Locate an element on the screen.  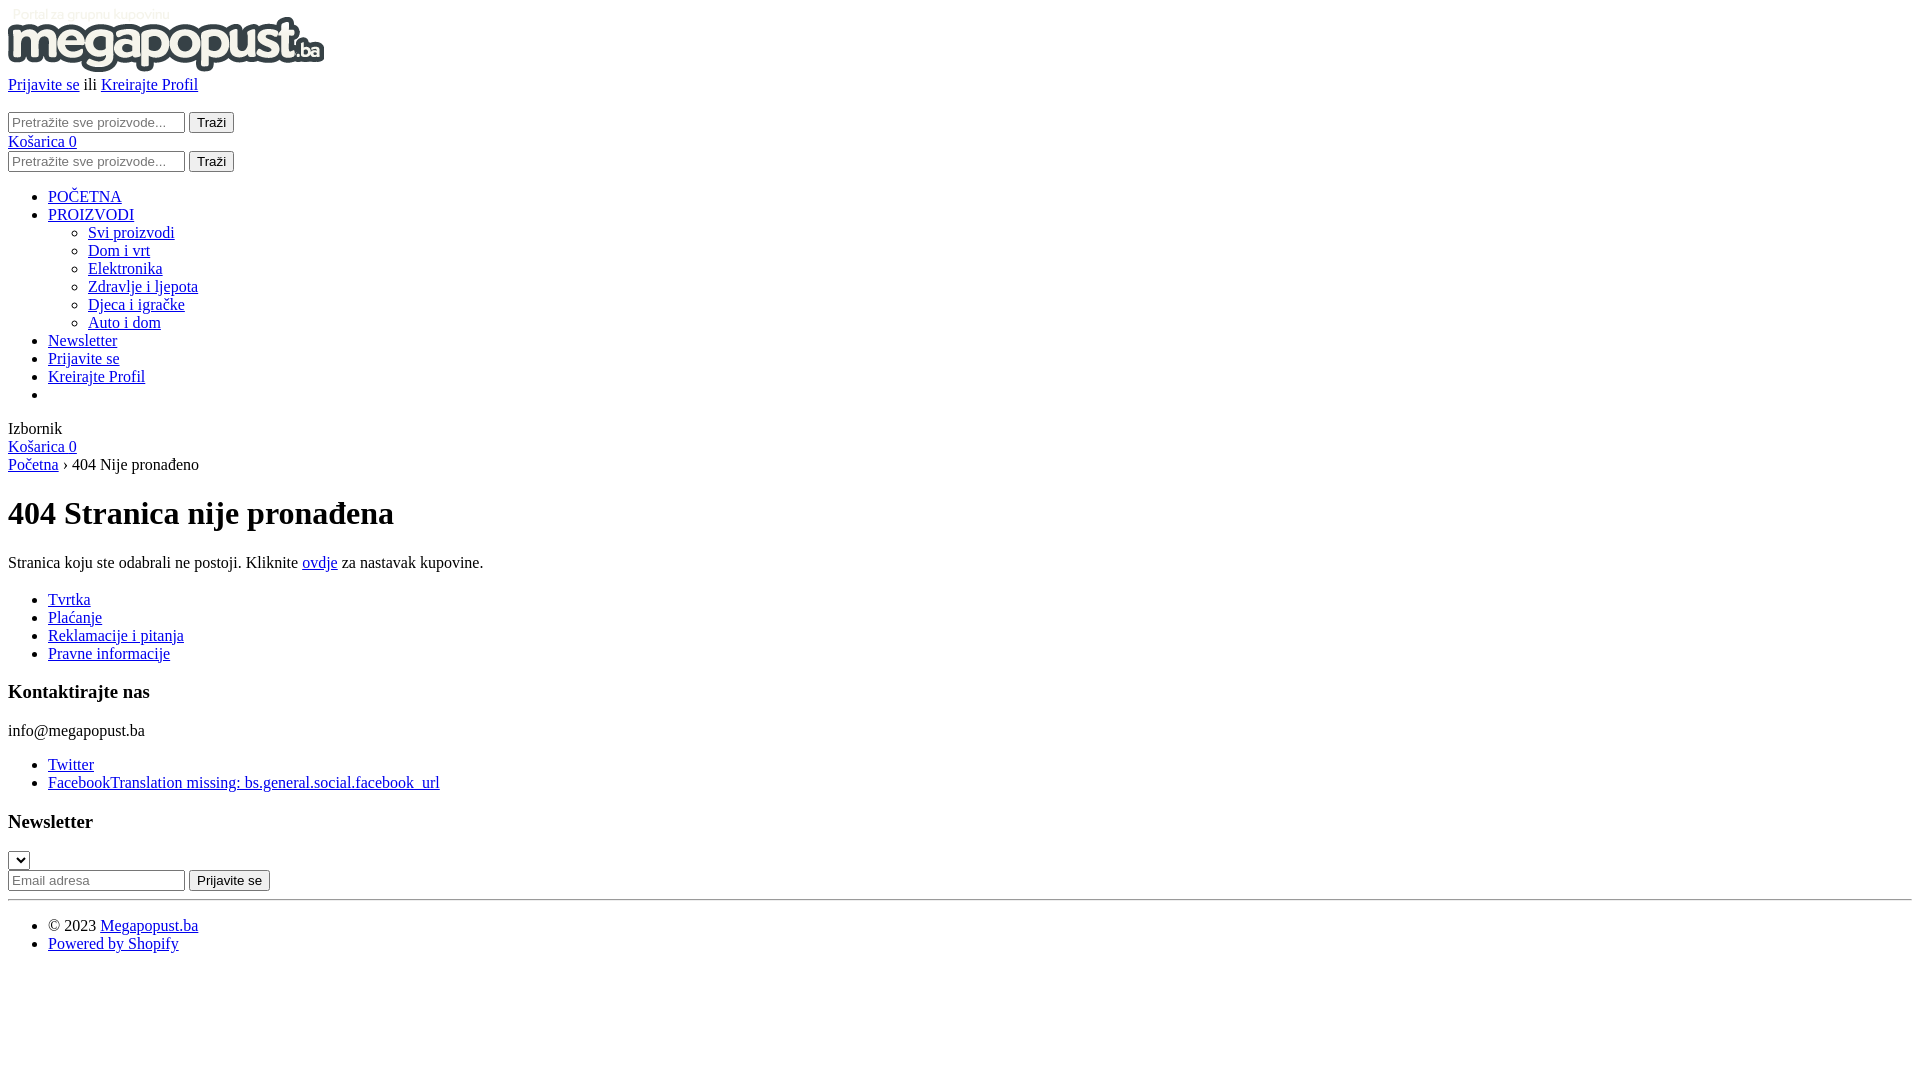
Kreirajte Profil is located at coordinates (150, 84).